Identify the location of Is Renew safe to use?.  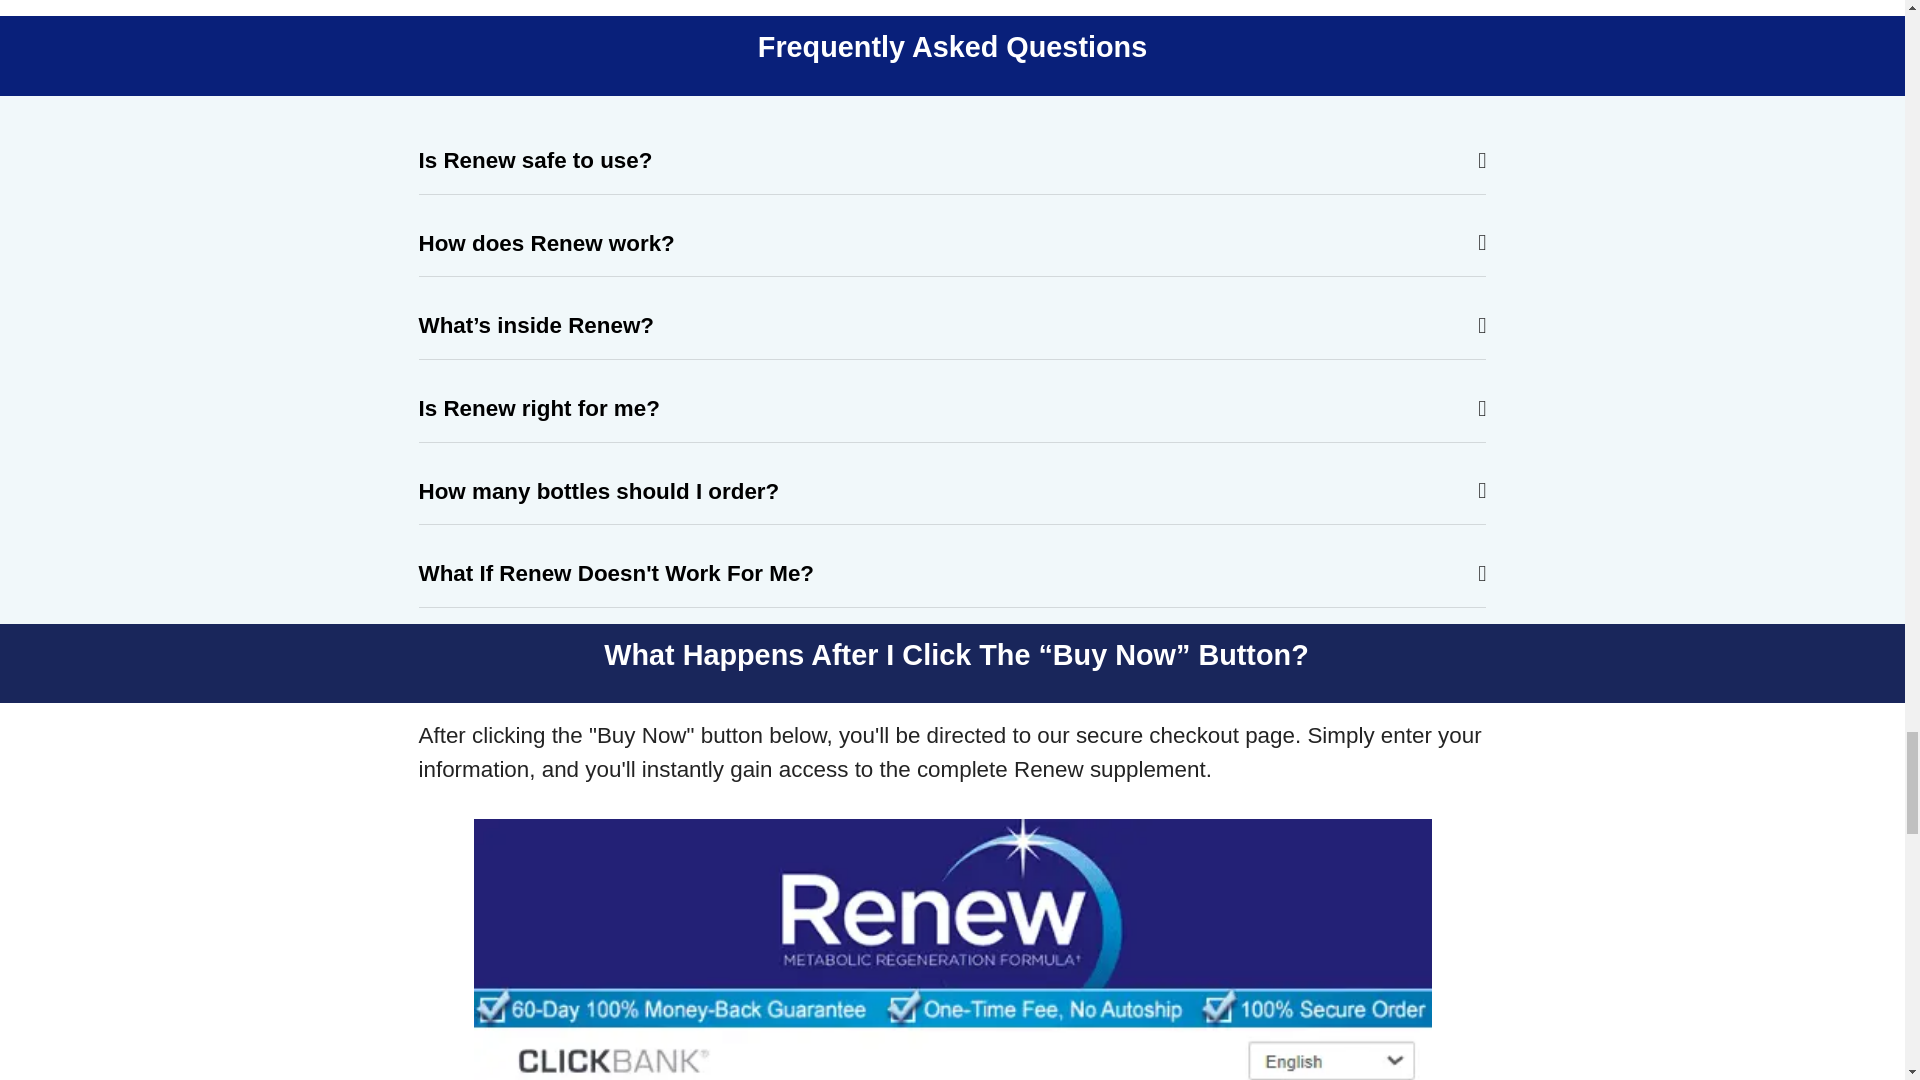
(952, 160).